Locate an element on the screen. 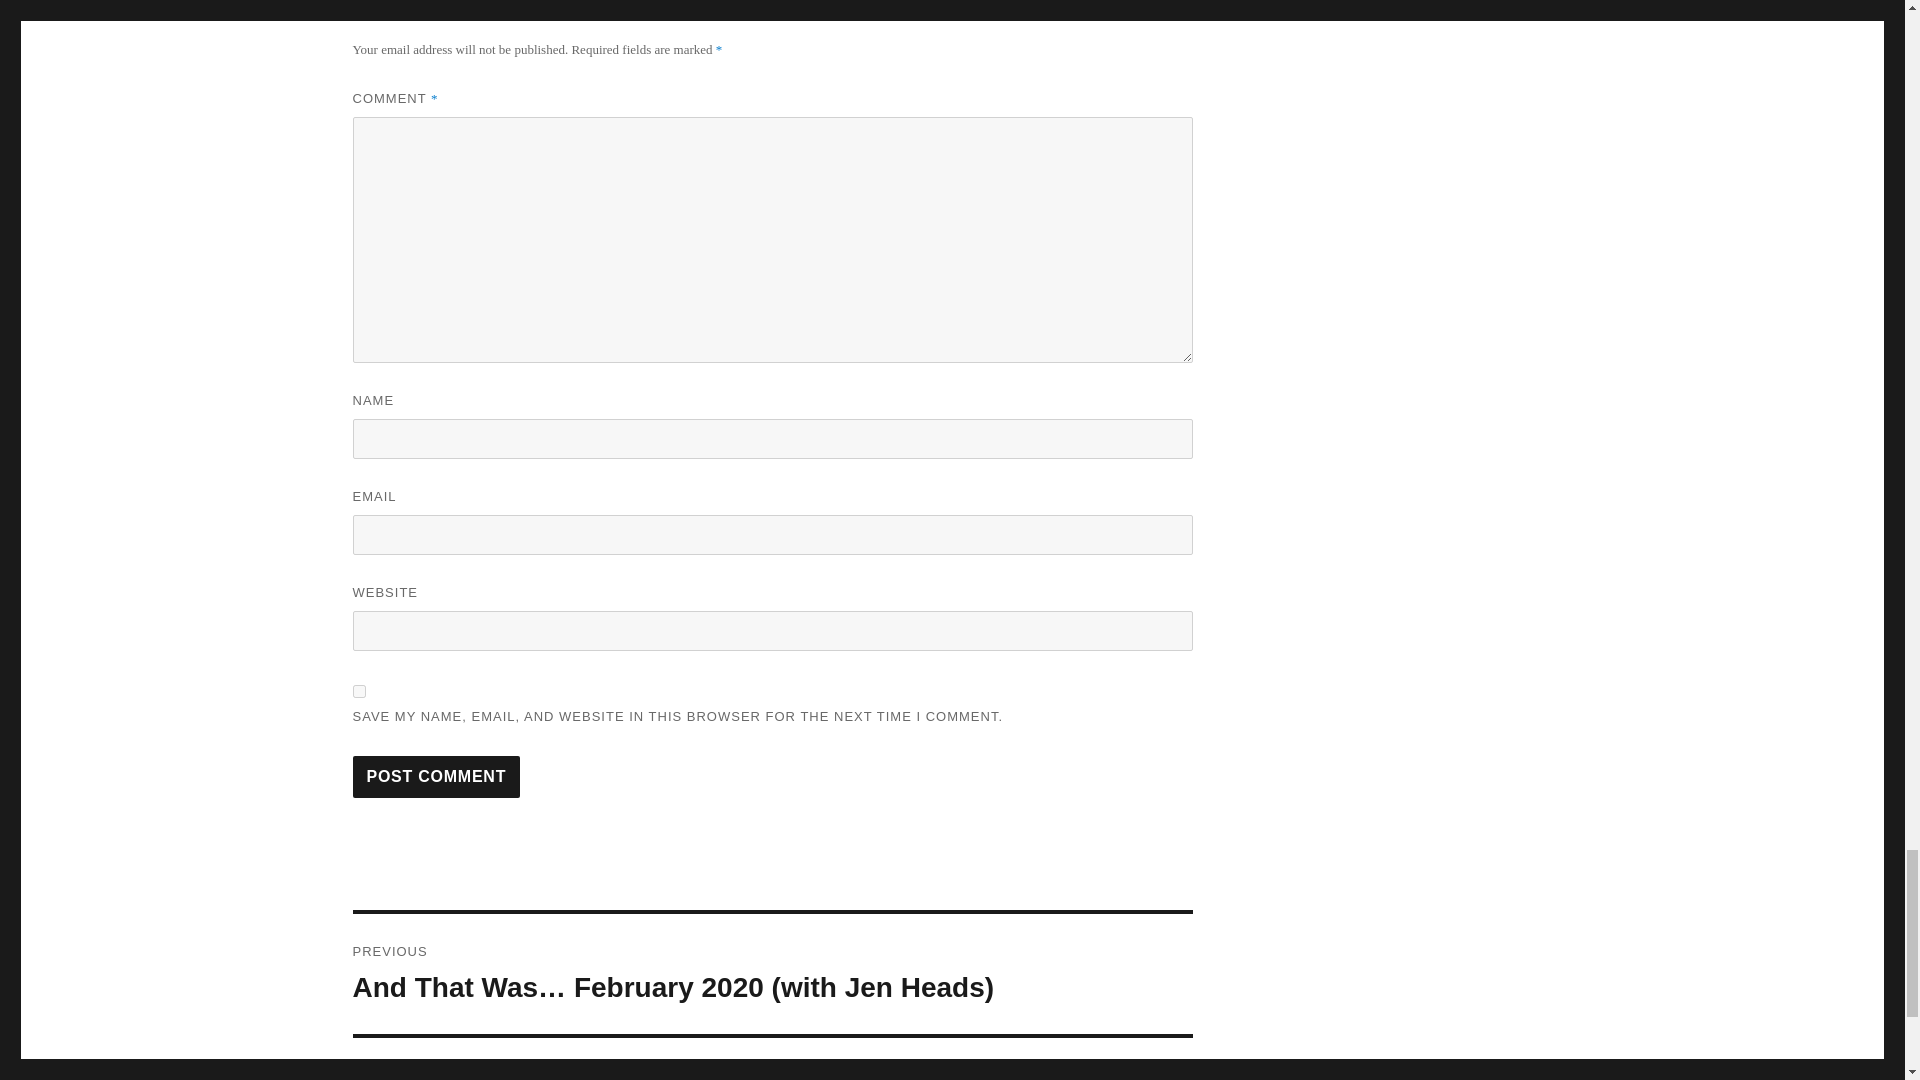 This screenshot has height=1080, width=1920. Post Comment is located at coordinates (436, 777).